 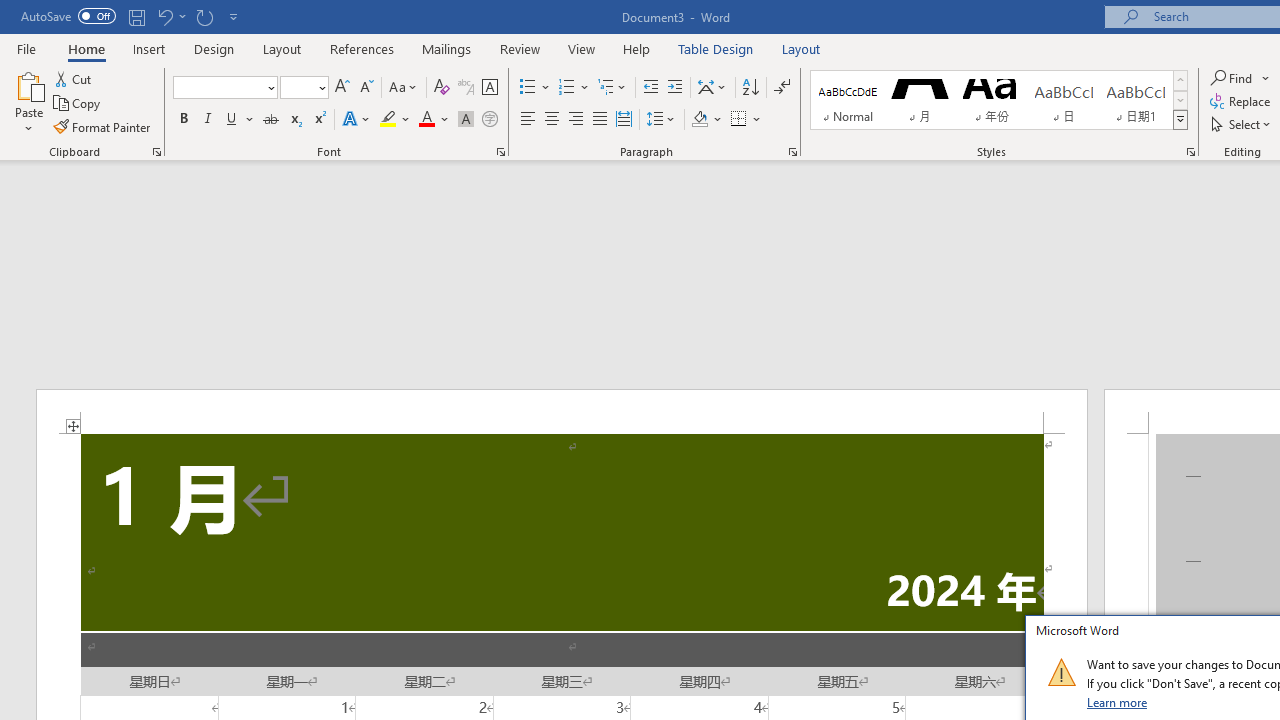 I want to click on Font, so click(x=224, y=88).